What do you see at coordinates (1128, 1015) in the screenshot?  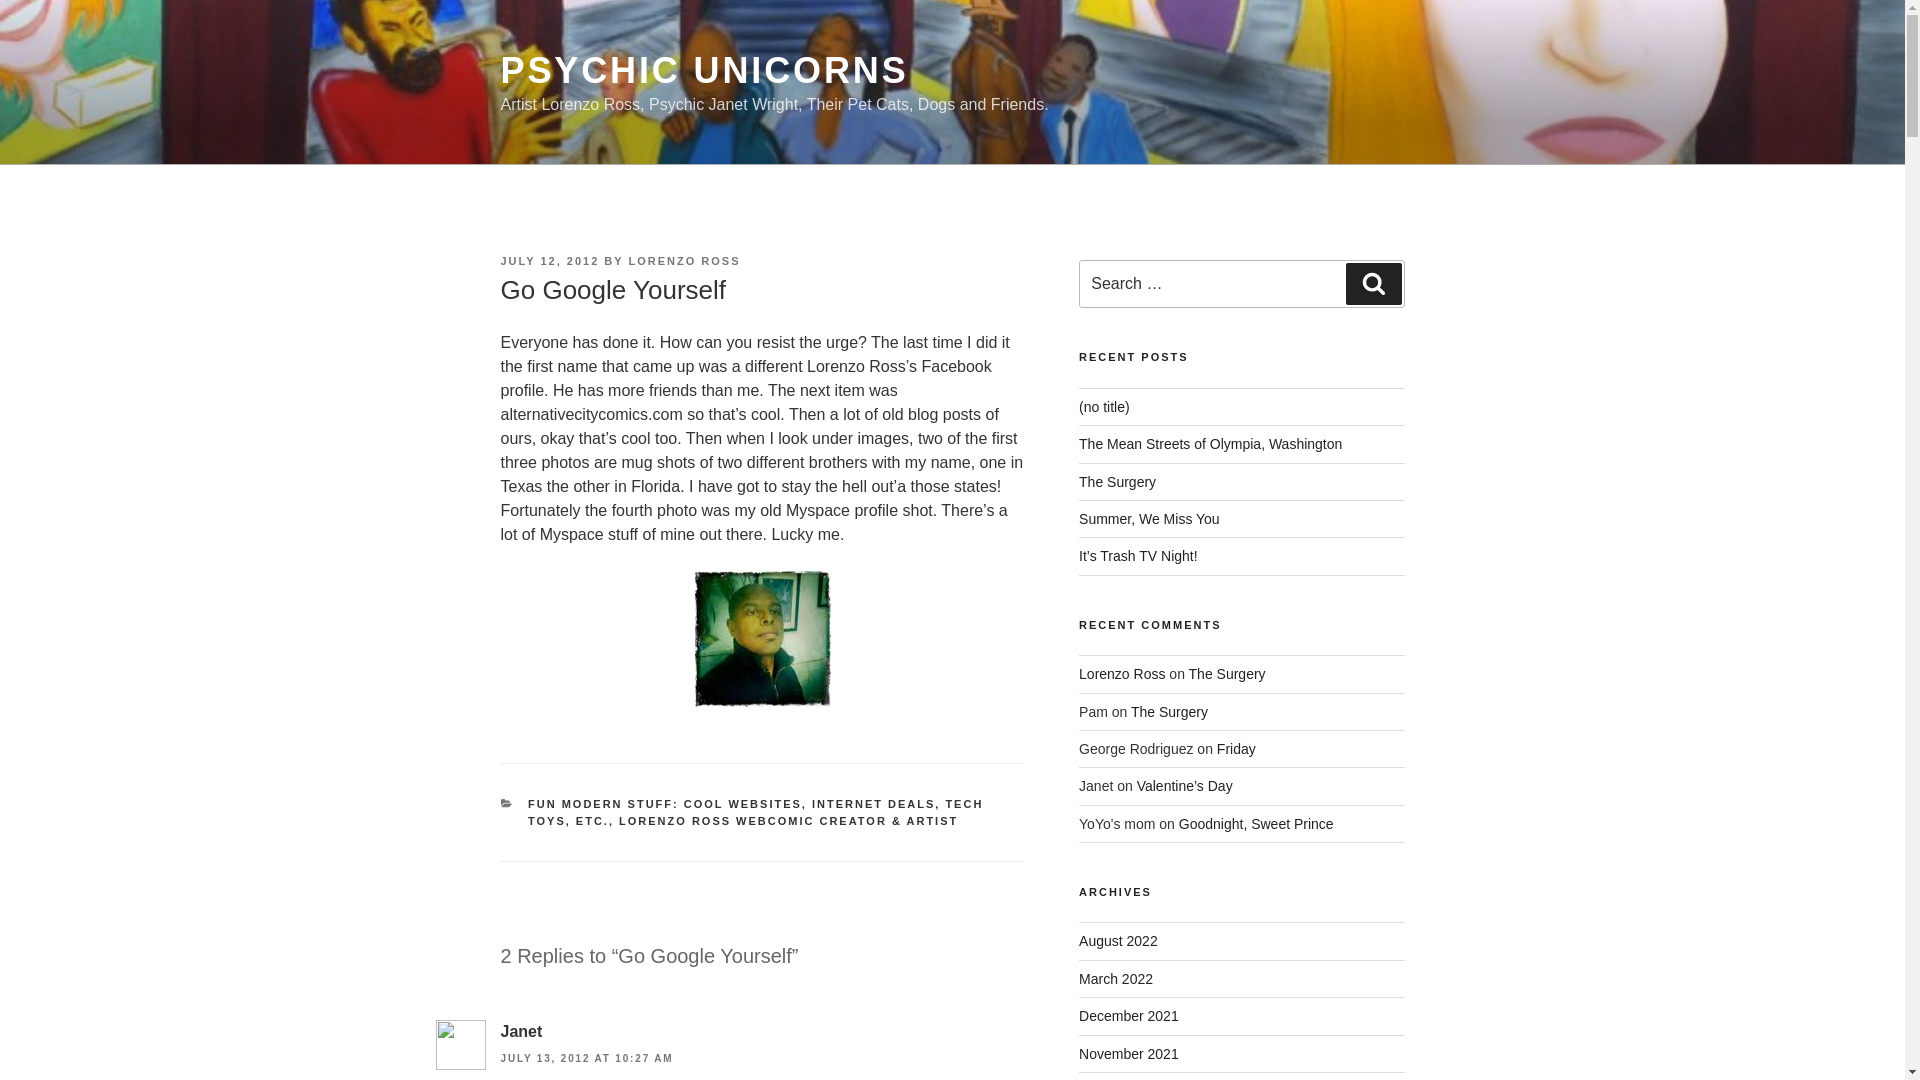 I see `December 2021` at bounding box center [1128, 1015].